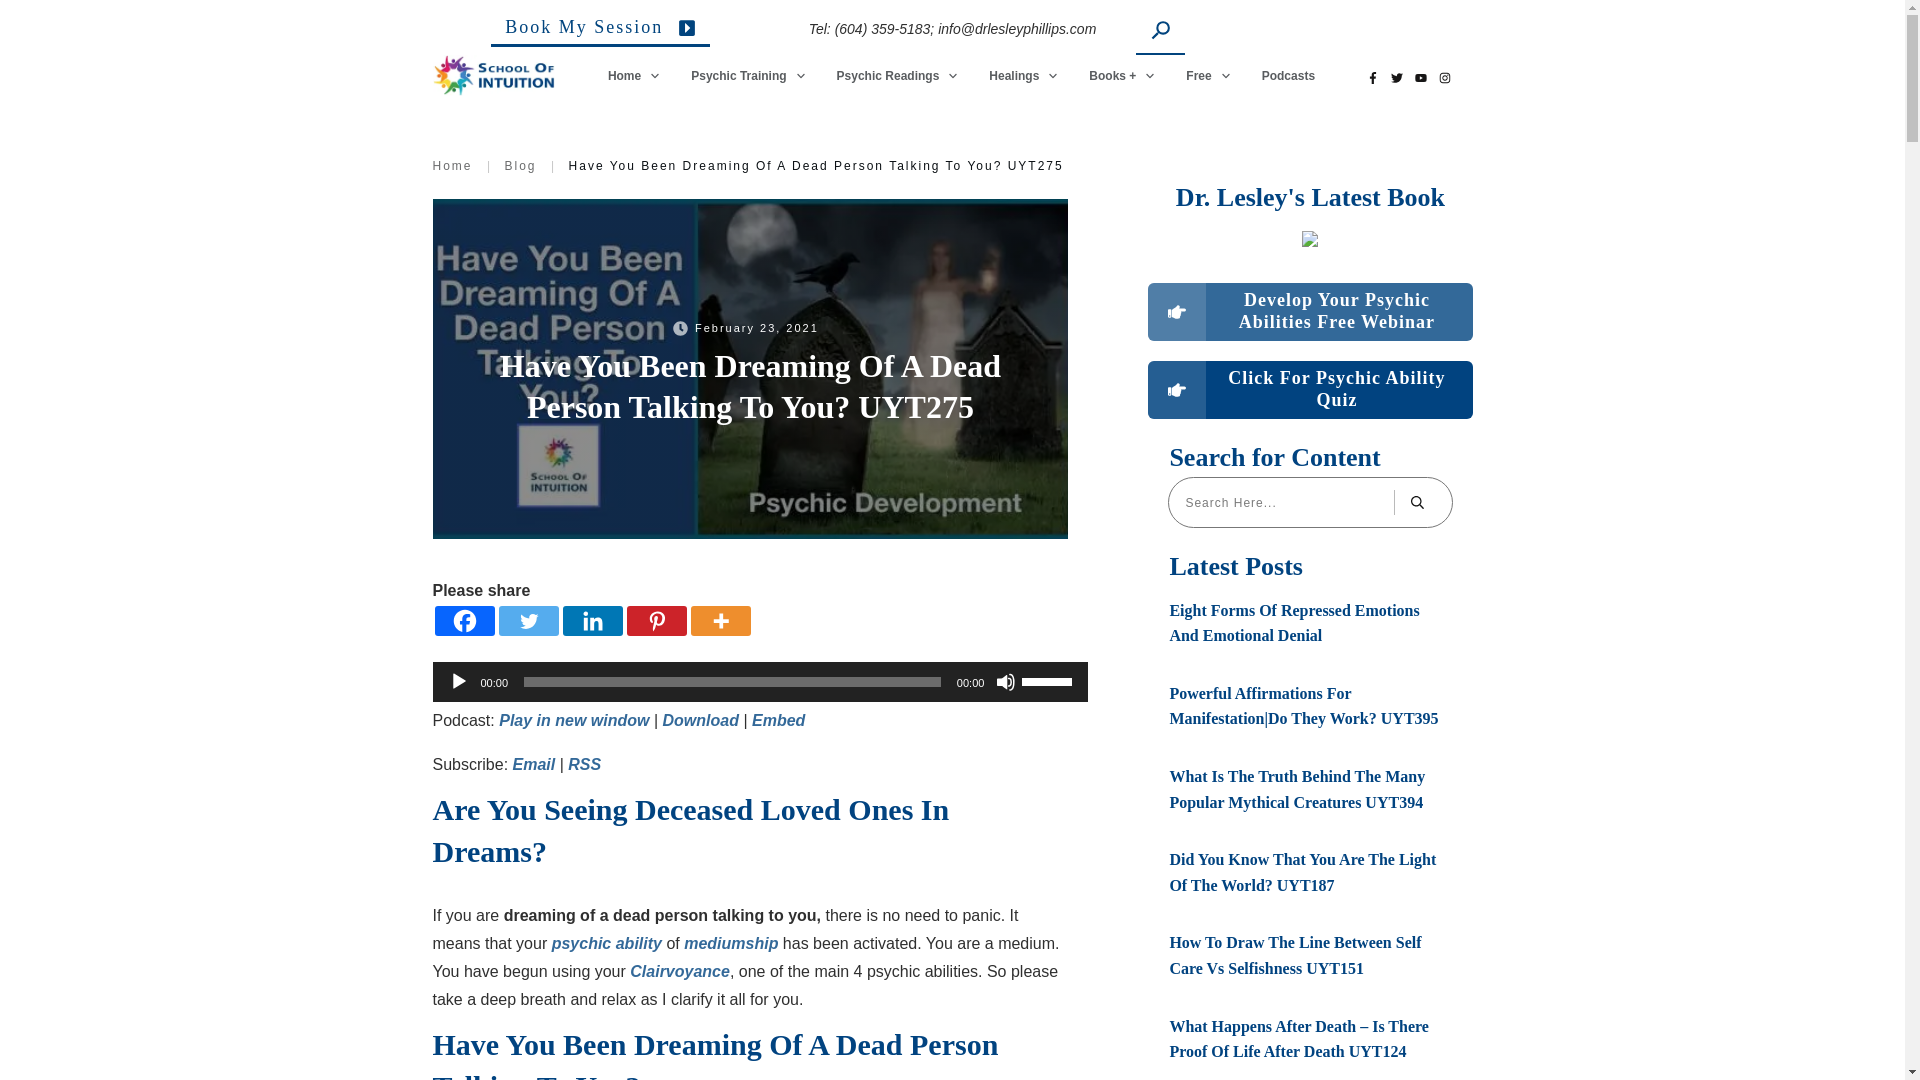 Image resolution: width=1920 pixels, height=1080 pixels. I want to click on Linkedin, so click(592, 620).